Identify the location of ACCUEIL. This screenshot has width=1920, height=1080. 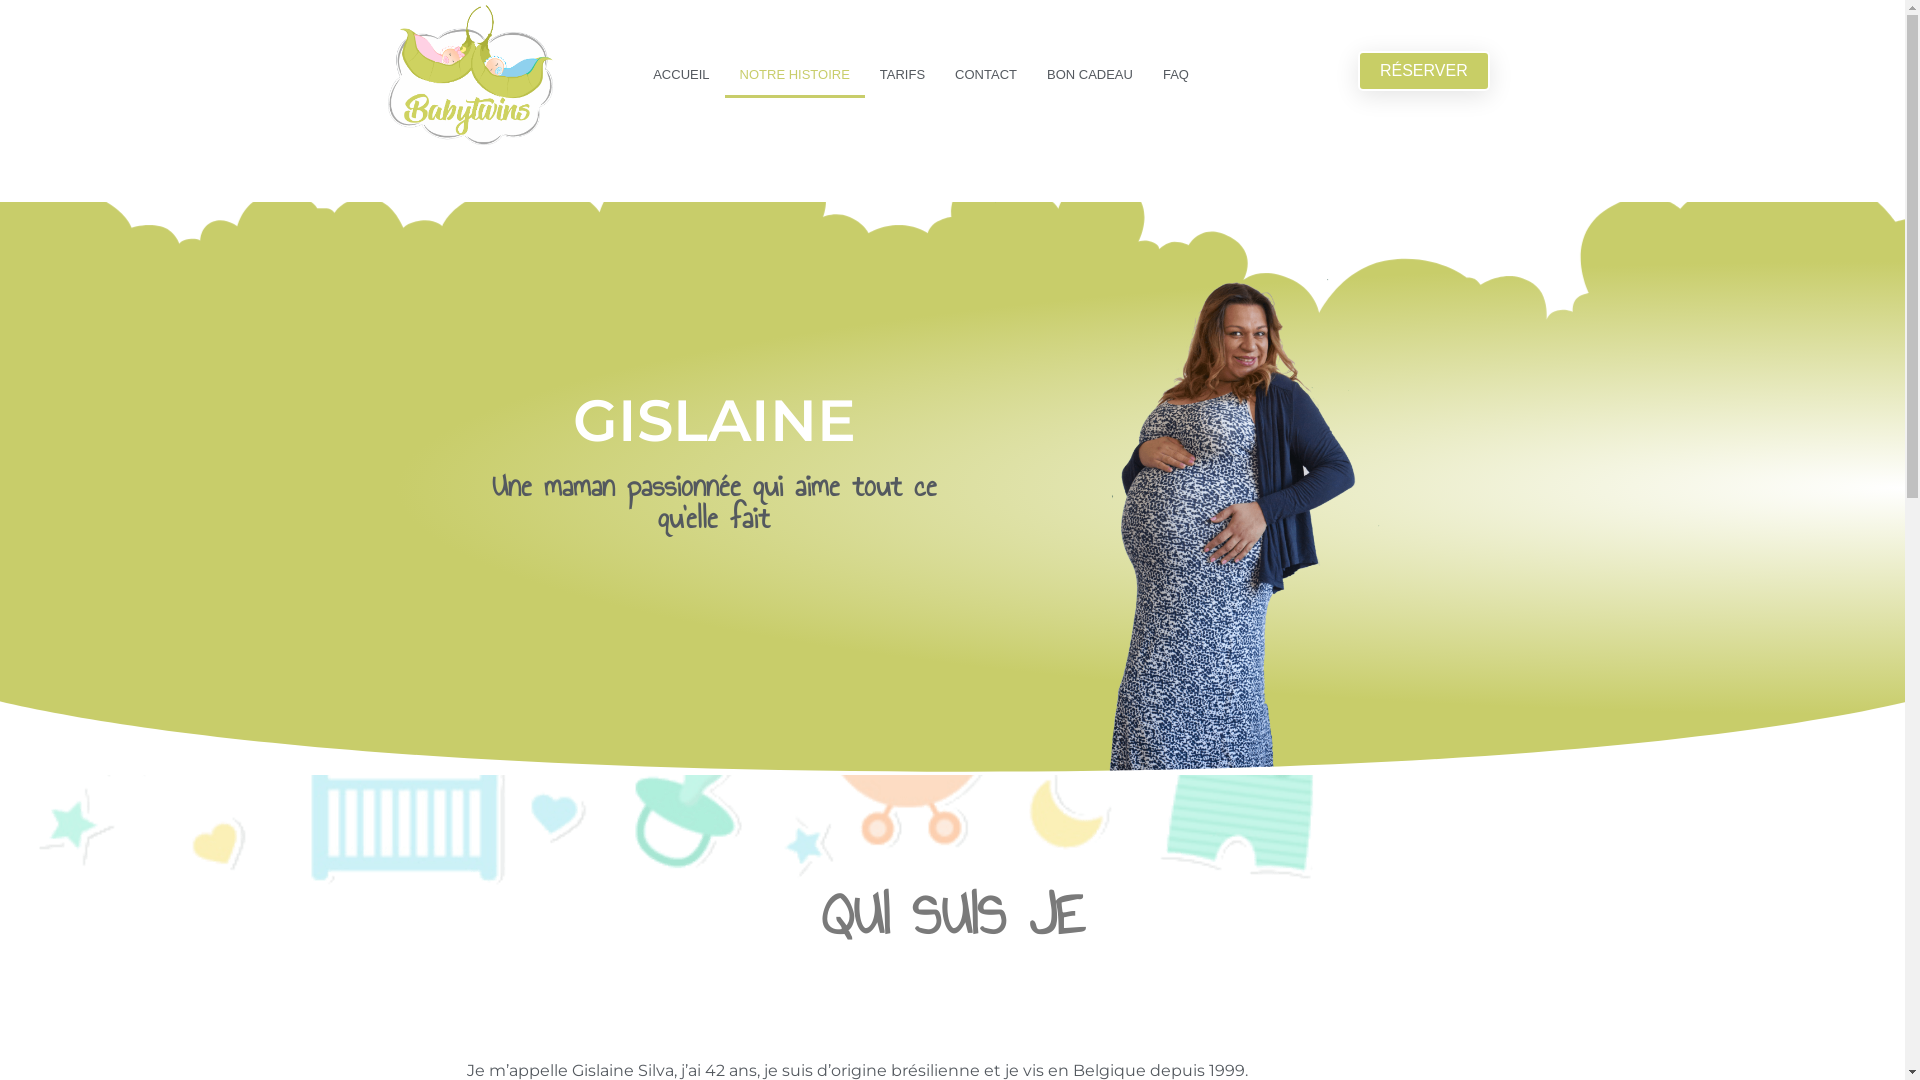
(681, 75).